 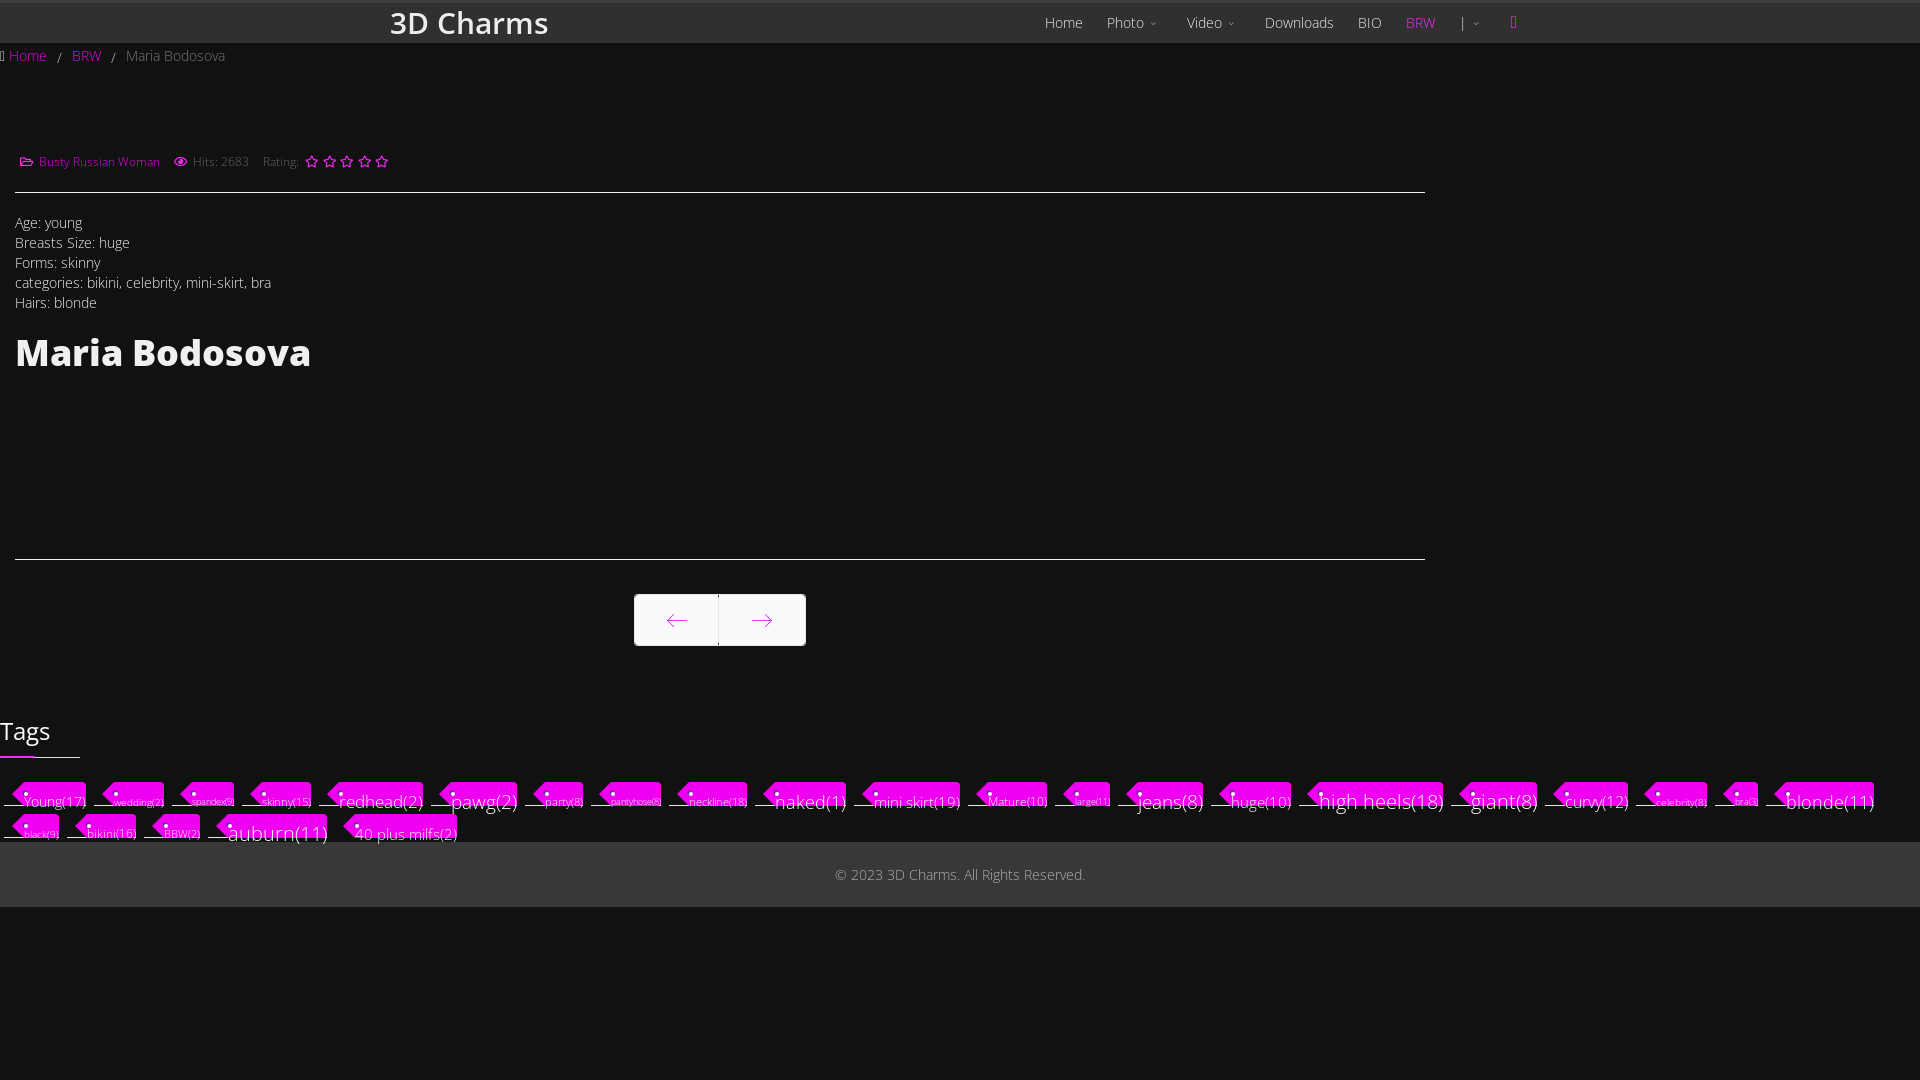 What do you see at coordinates (1472, 23) in the screenshot?
I see `|` at bounding box center [1472, 23].